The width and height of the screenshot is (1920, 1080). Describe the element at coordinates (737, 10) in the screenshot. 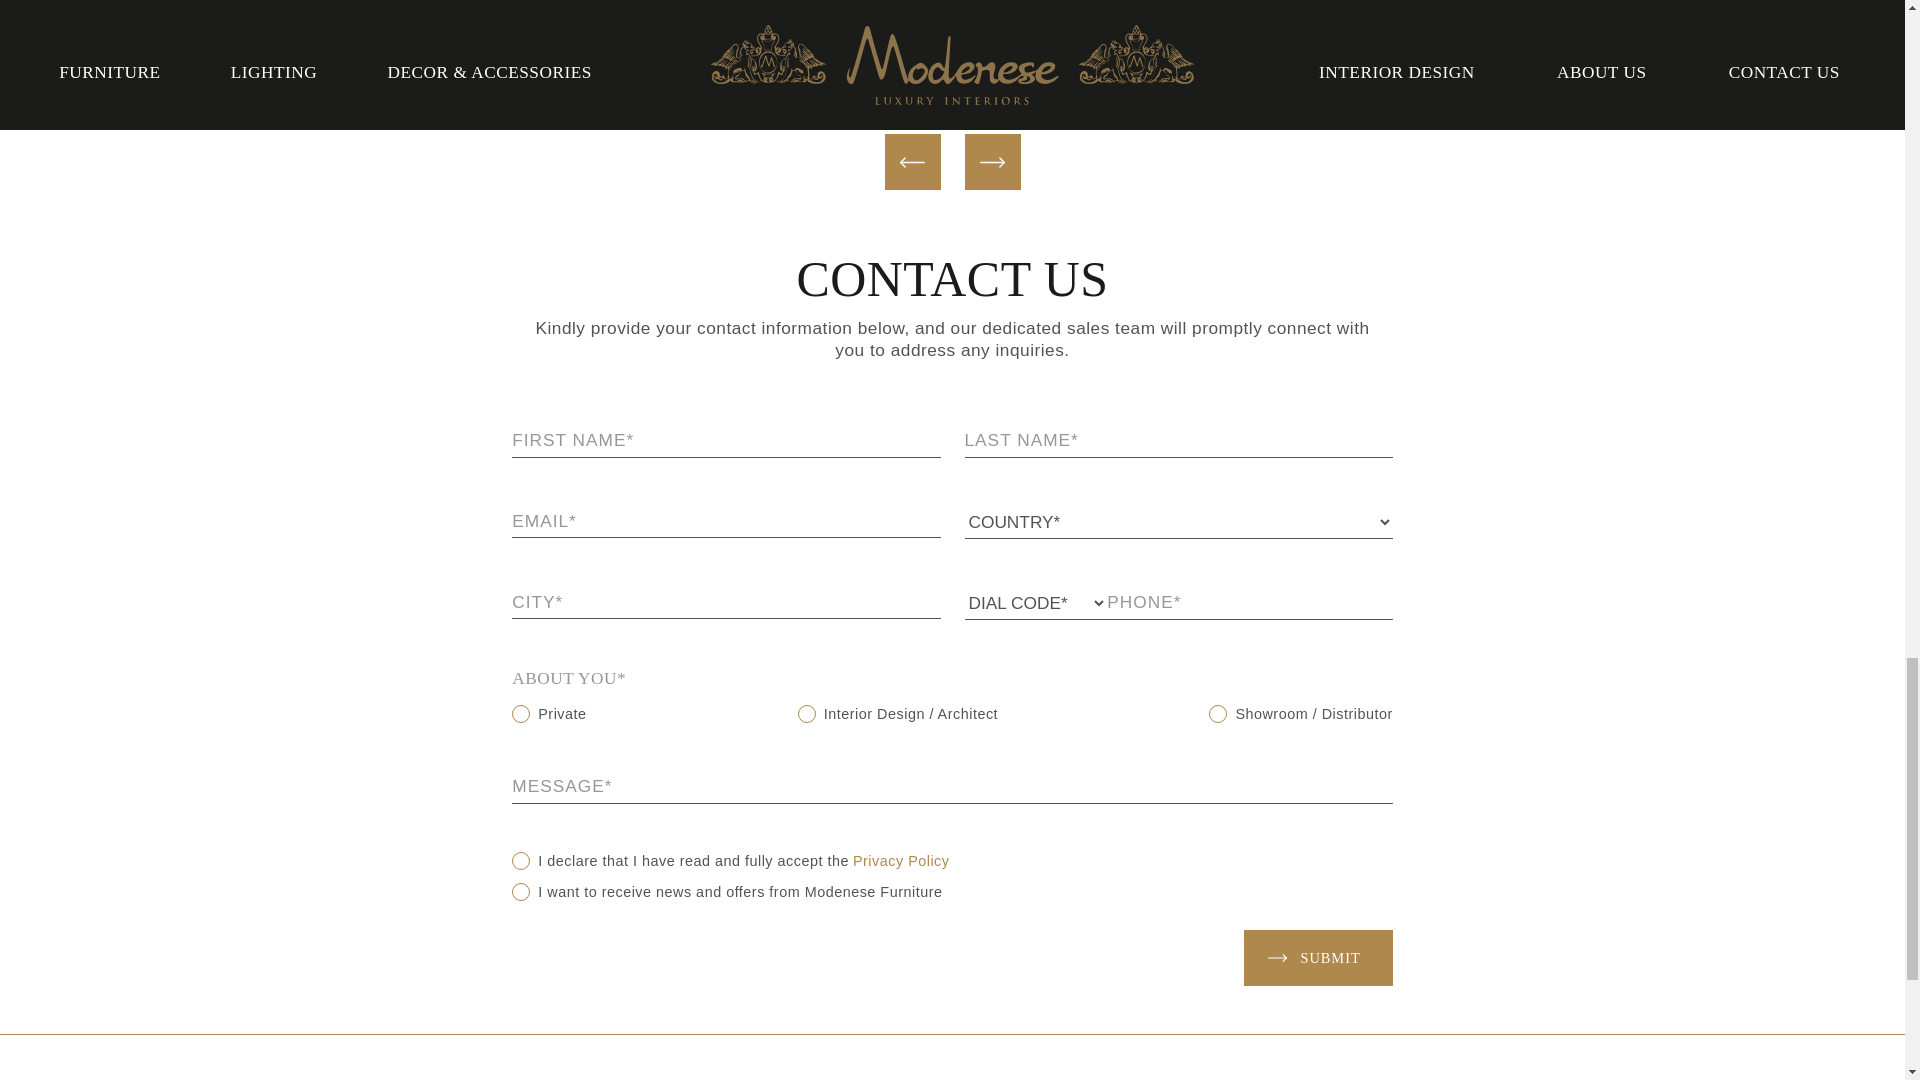

I see `MARBLE SIDE TABLE` at that location.